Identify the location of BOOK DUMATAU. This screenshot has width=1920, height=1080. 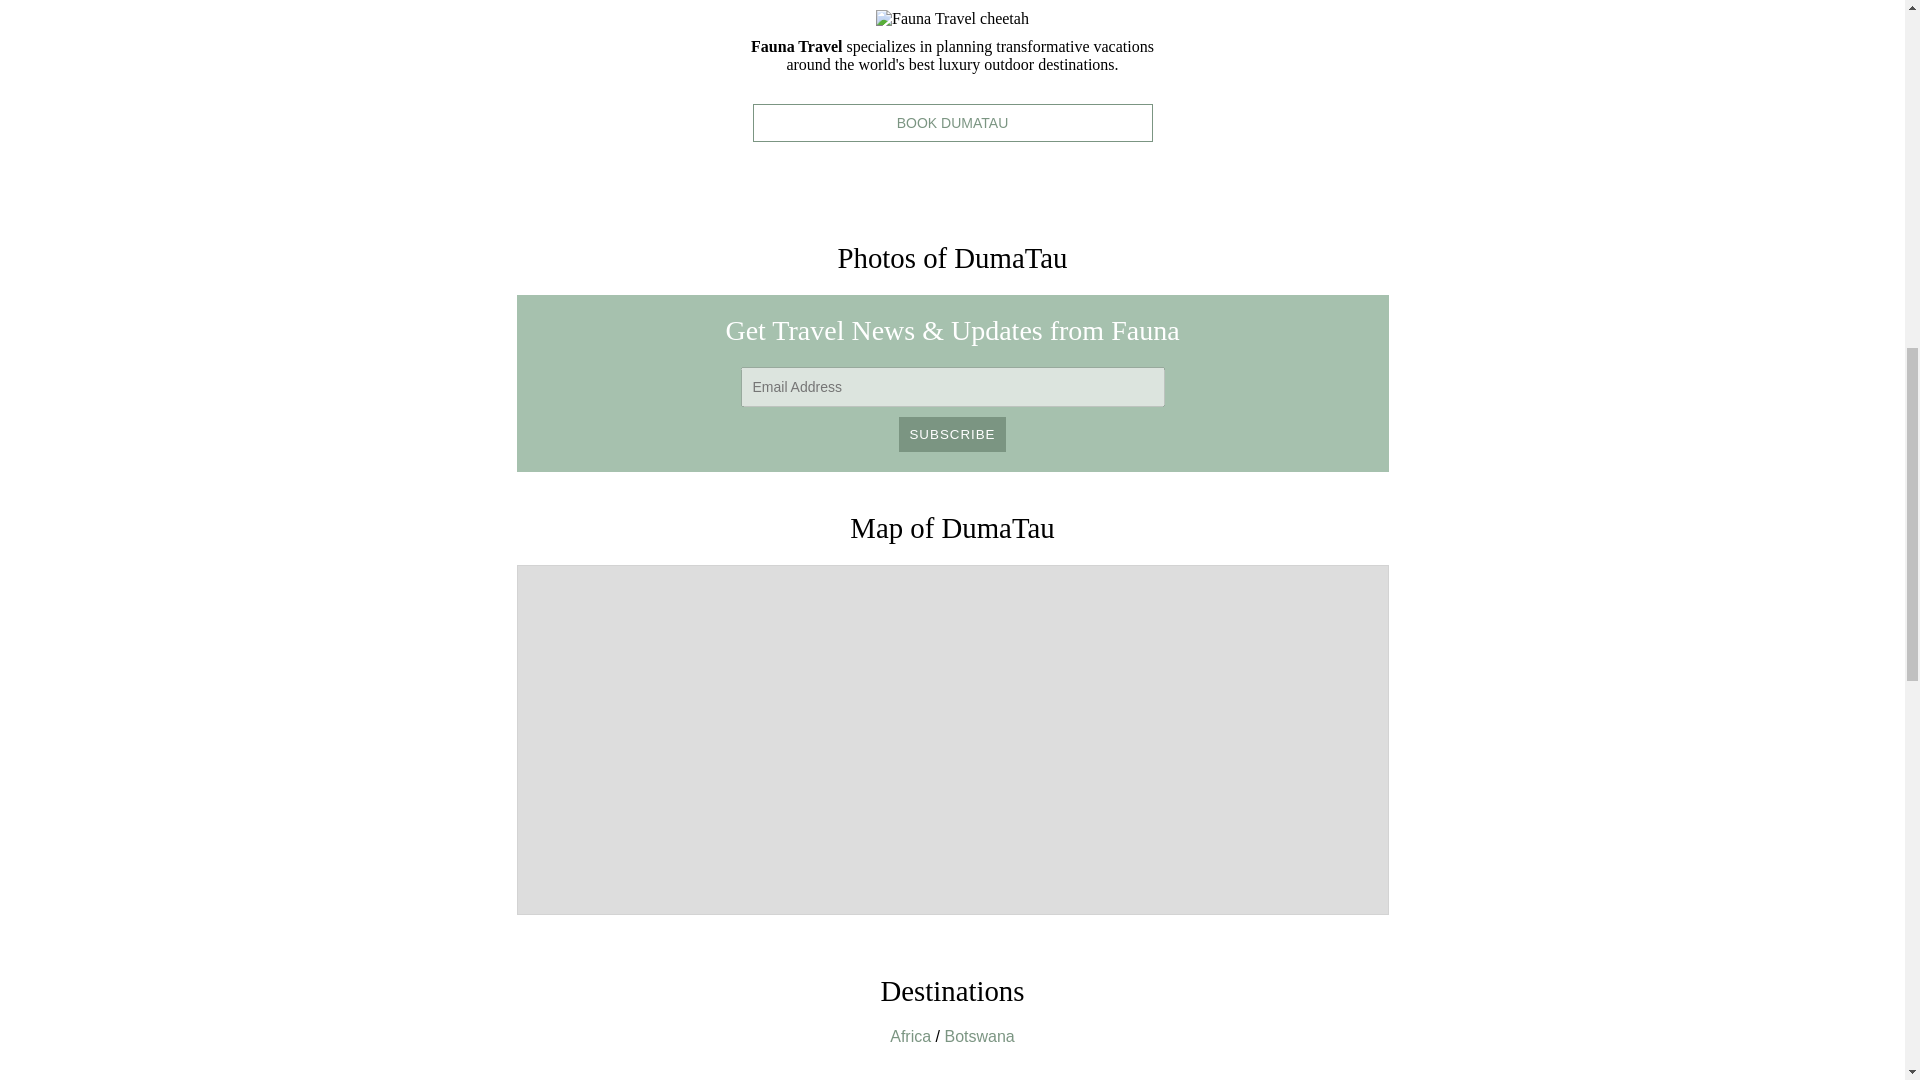
(952, 122).